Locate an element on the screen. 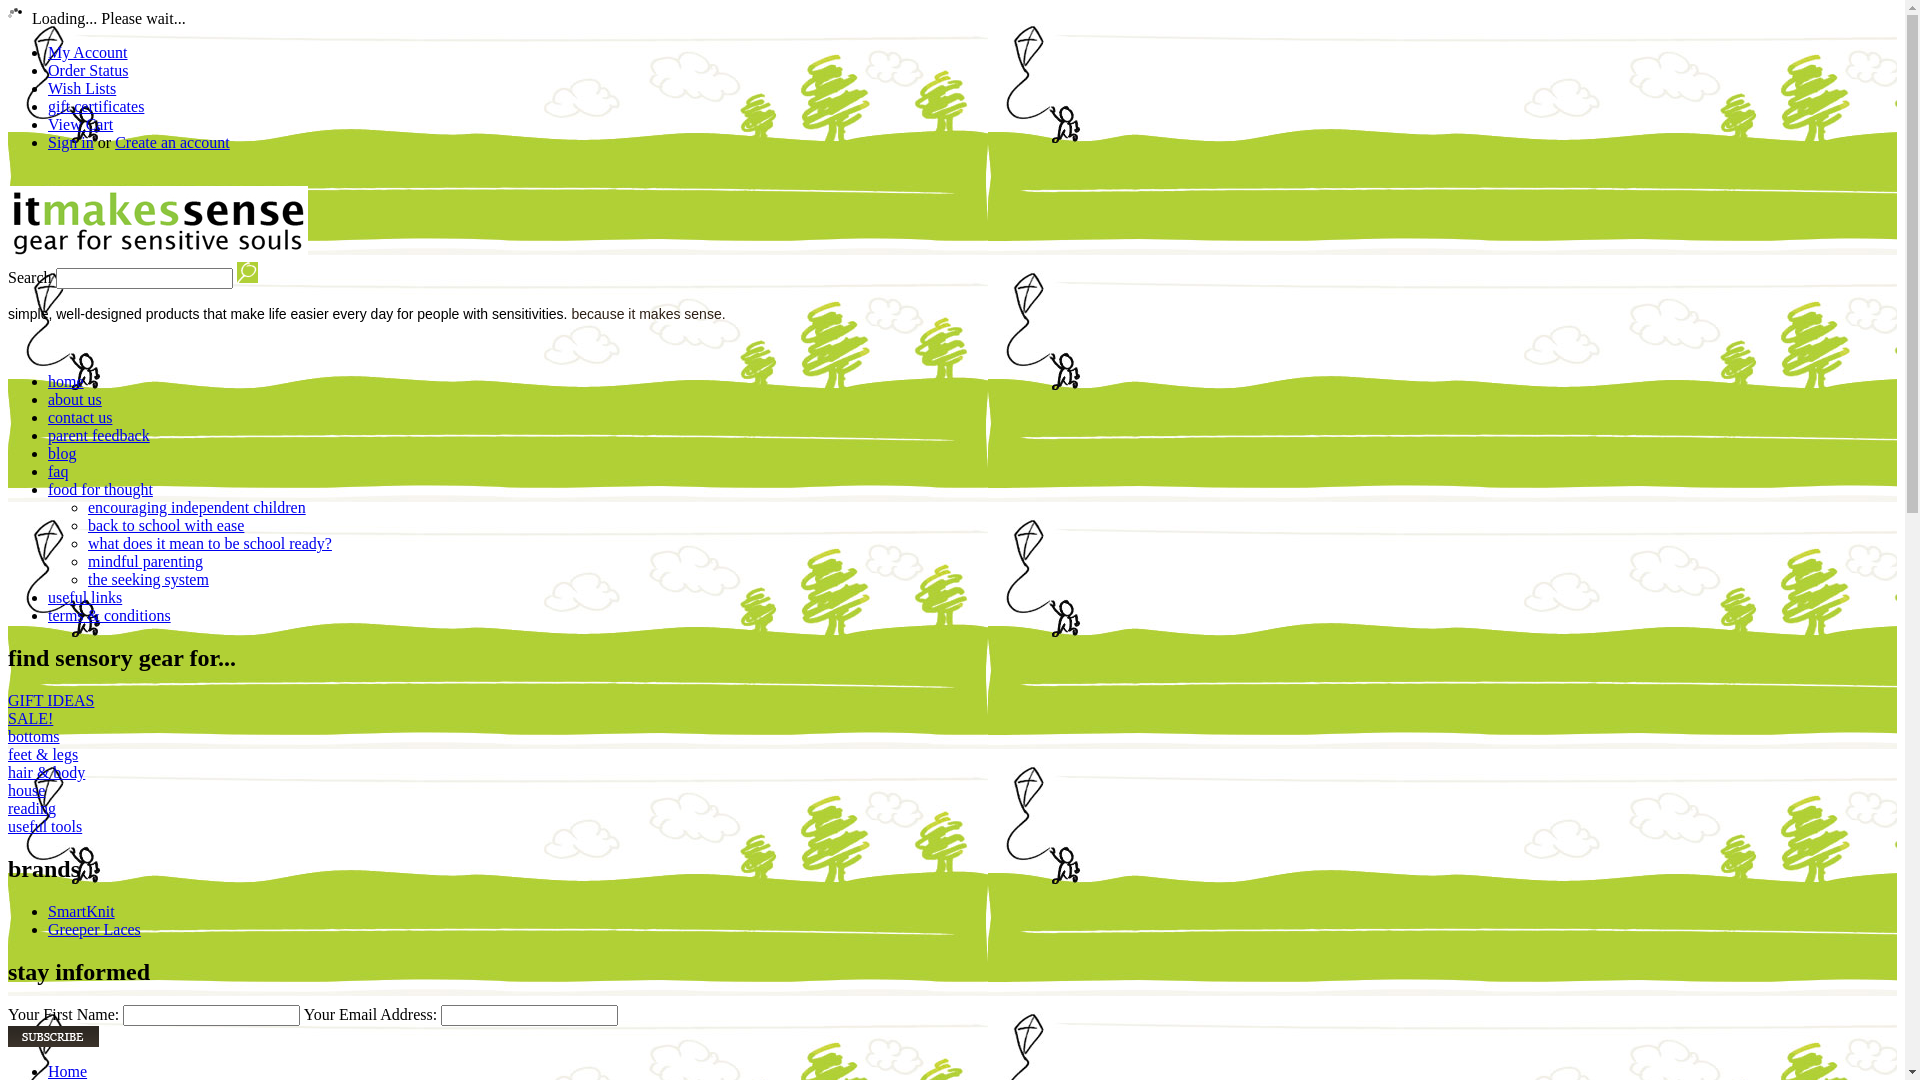 This screenshot has height=1080, width=1920. GIFT IDEAS is located at coordinates (88, 701).